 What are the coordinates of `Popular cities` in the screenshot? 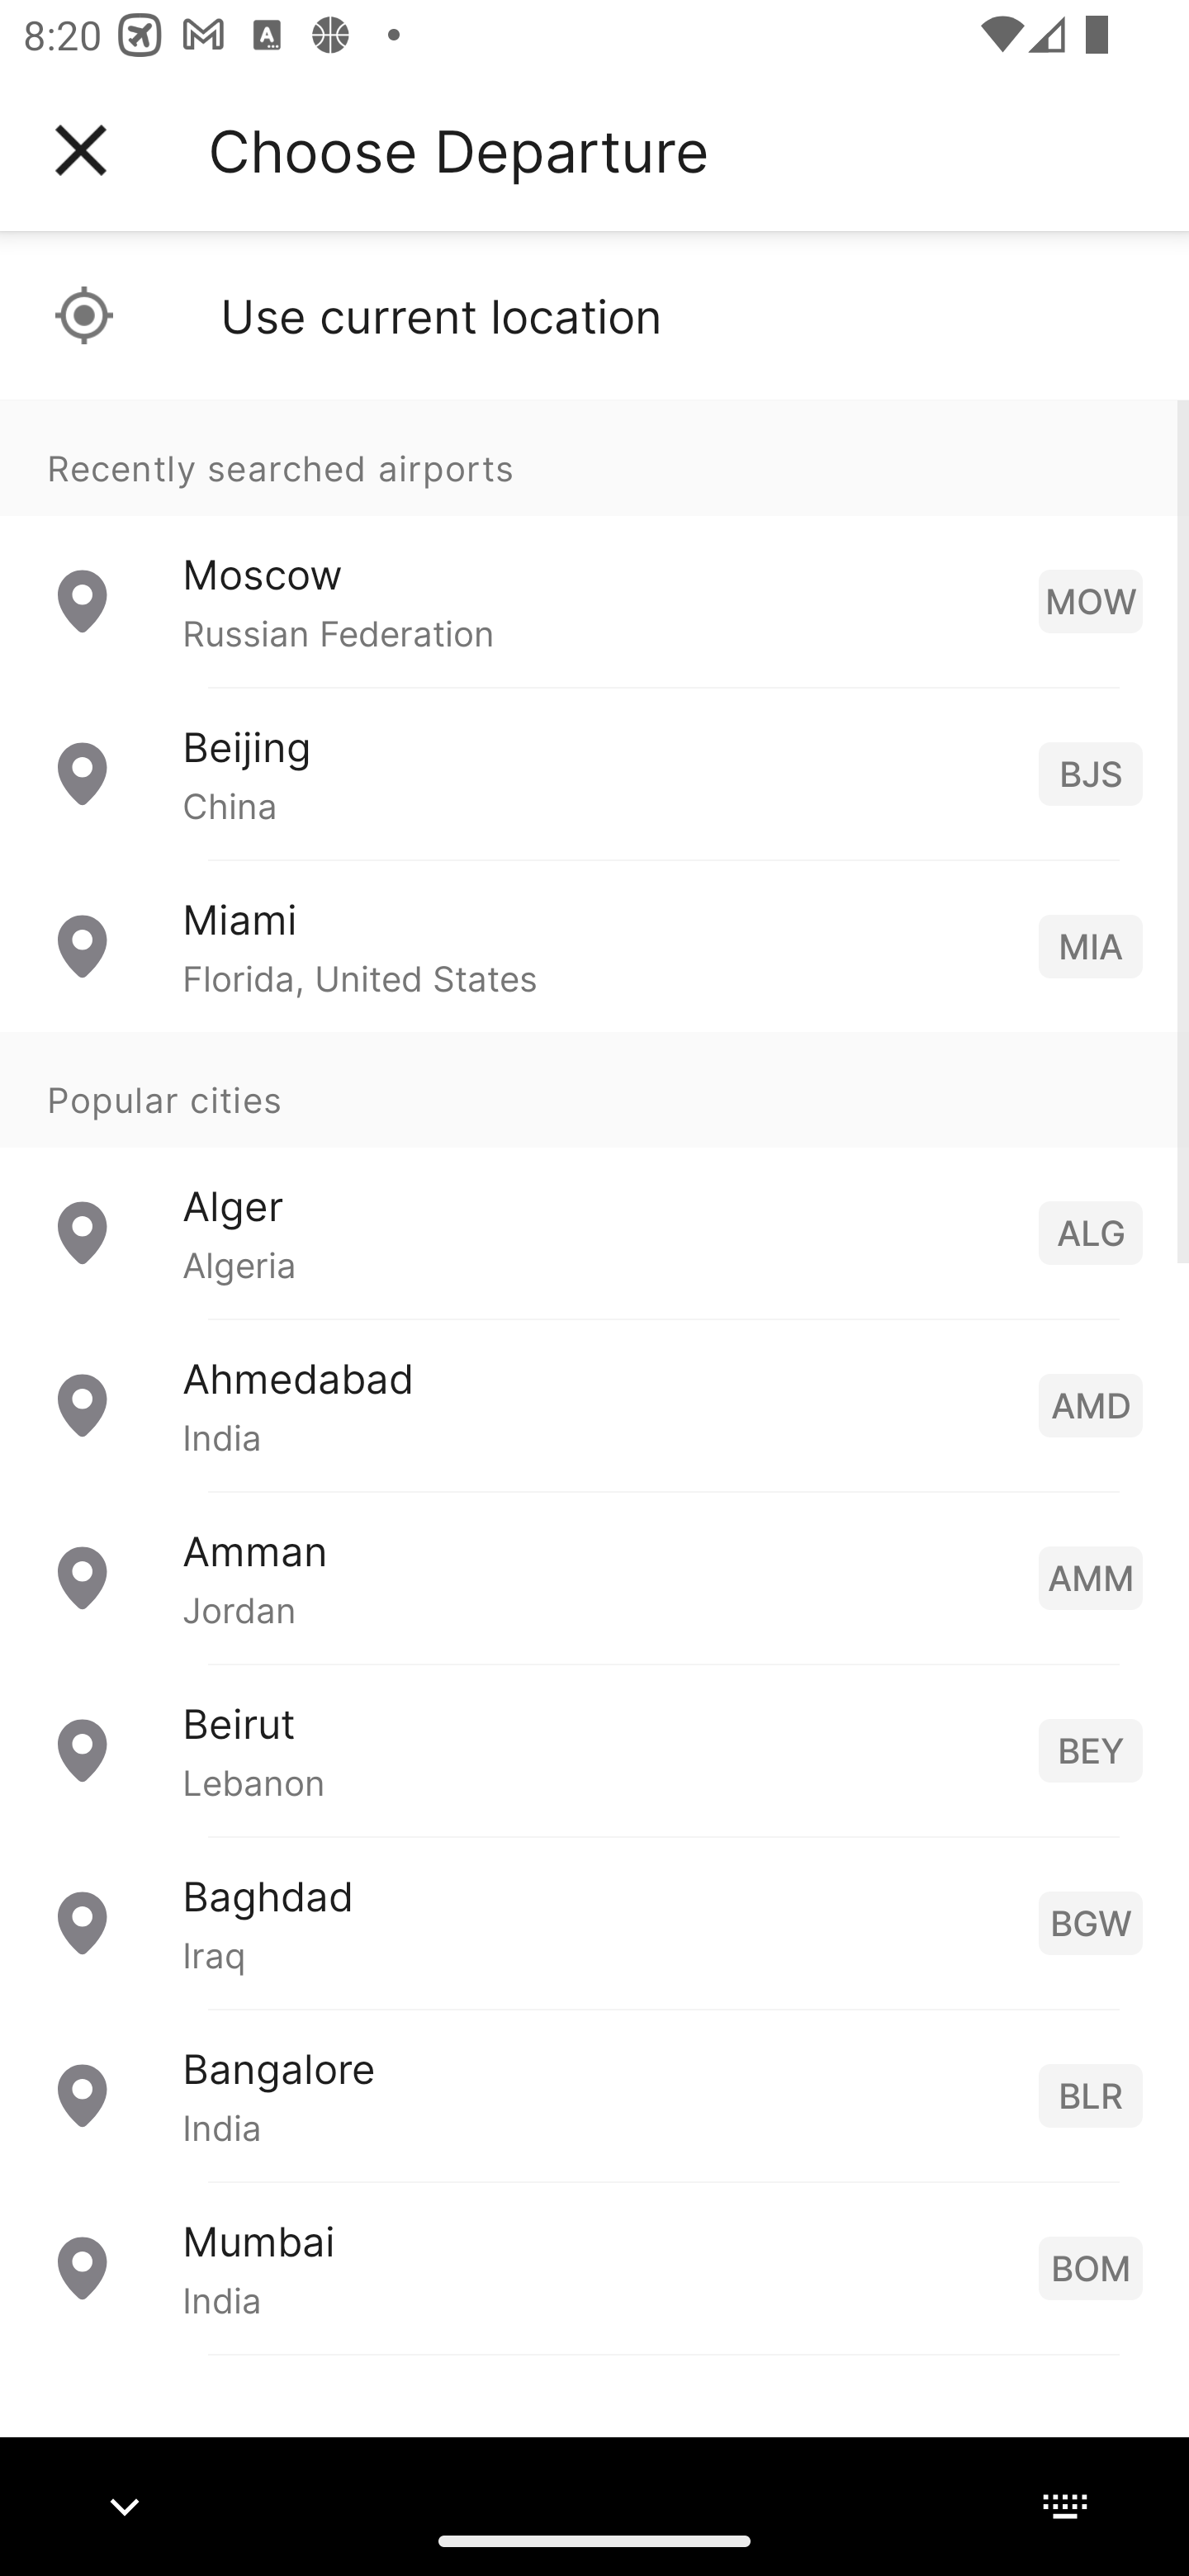 It's located at (594, 1091).